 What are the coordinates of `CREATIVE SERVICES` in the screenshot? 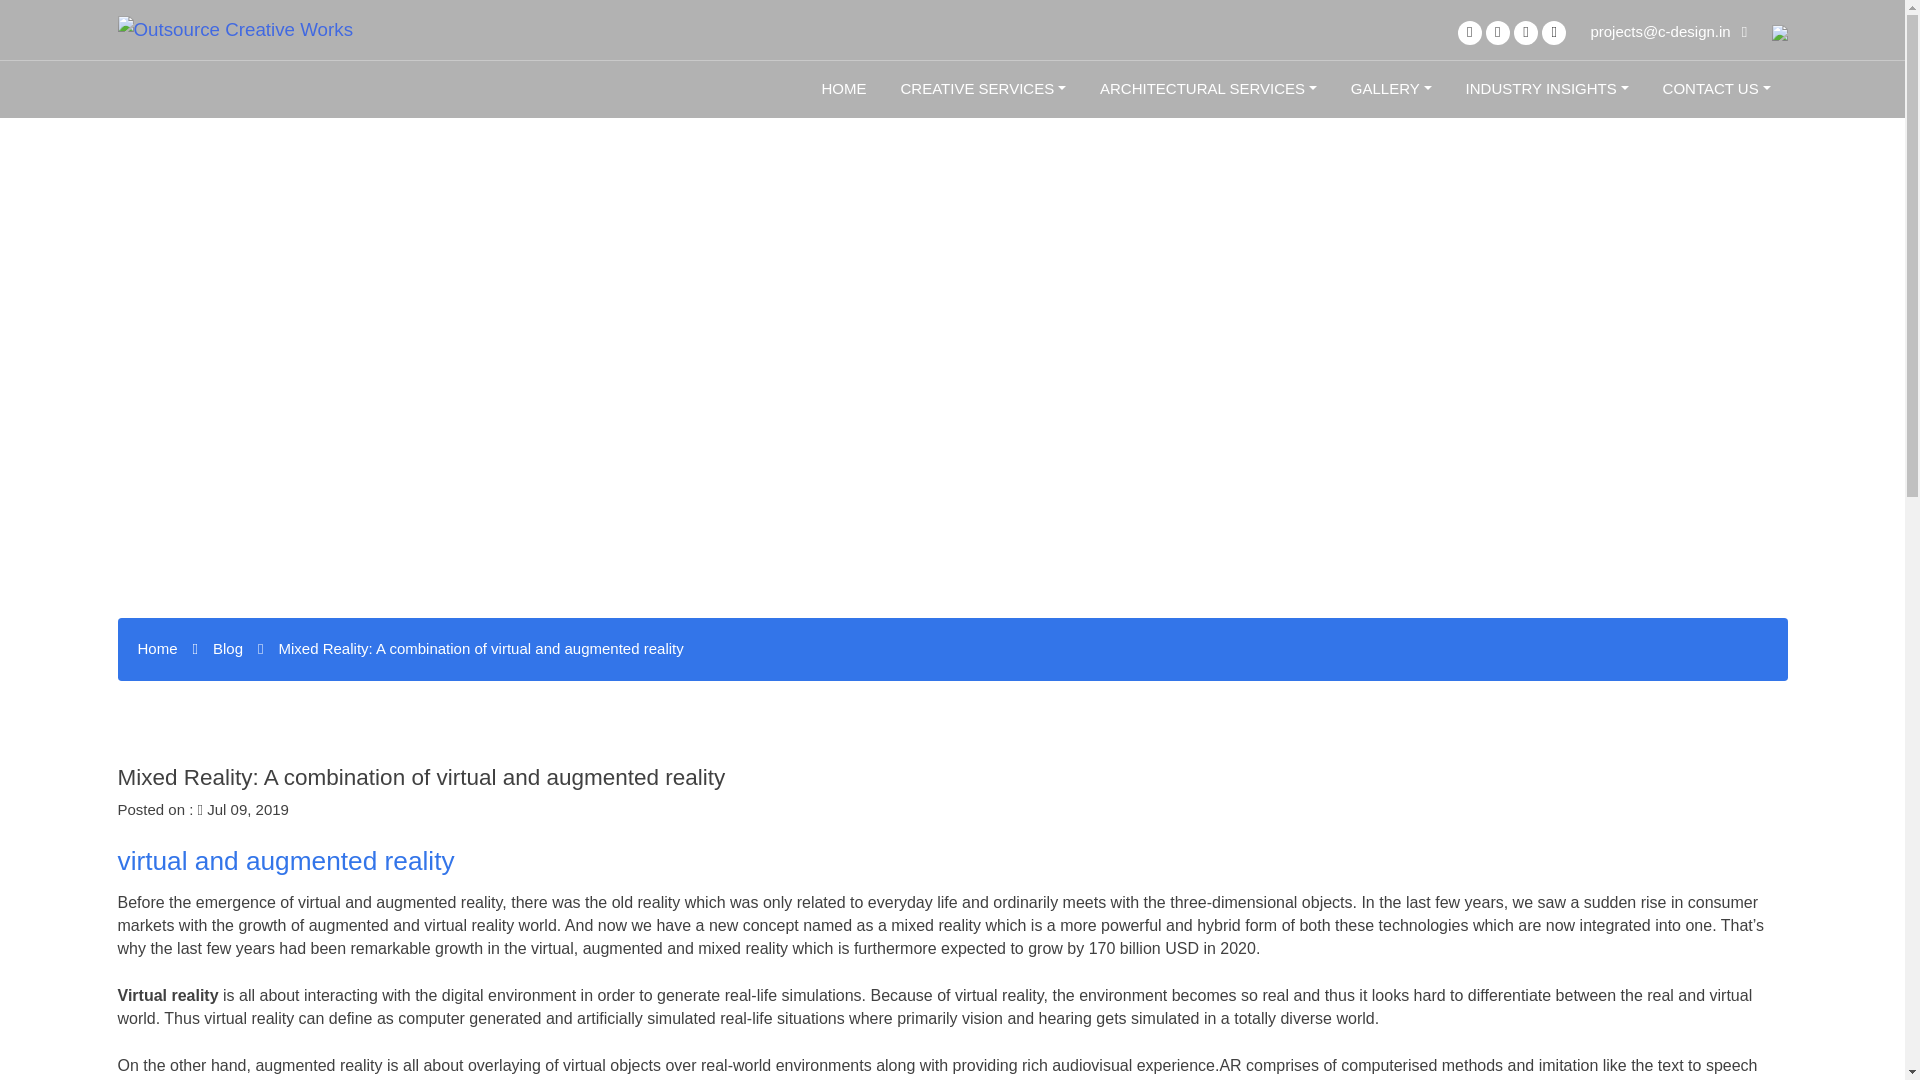 It's located at (982, 90).